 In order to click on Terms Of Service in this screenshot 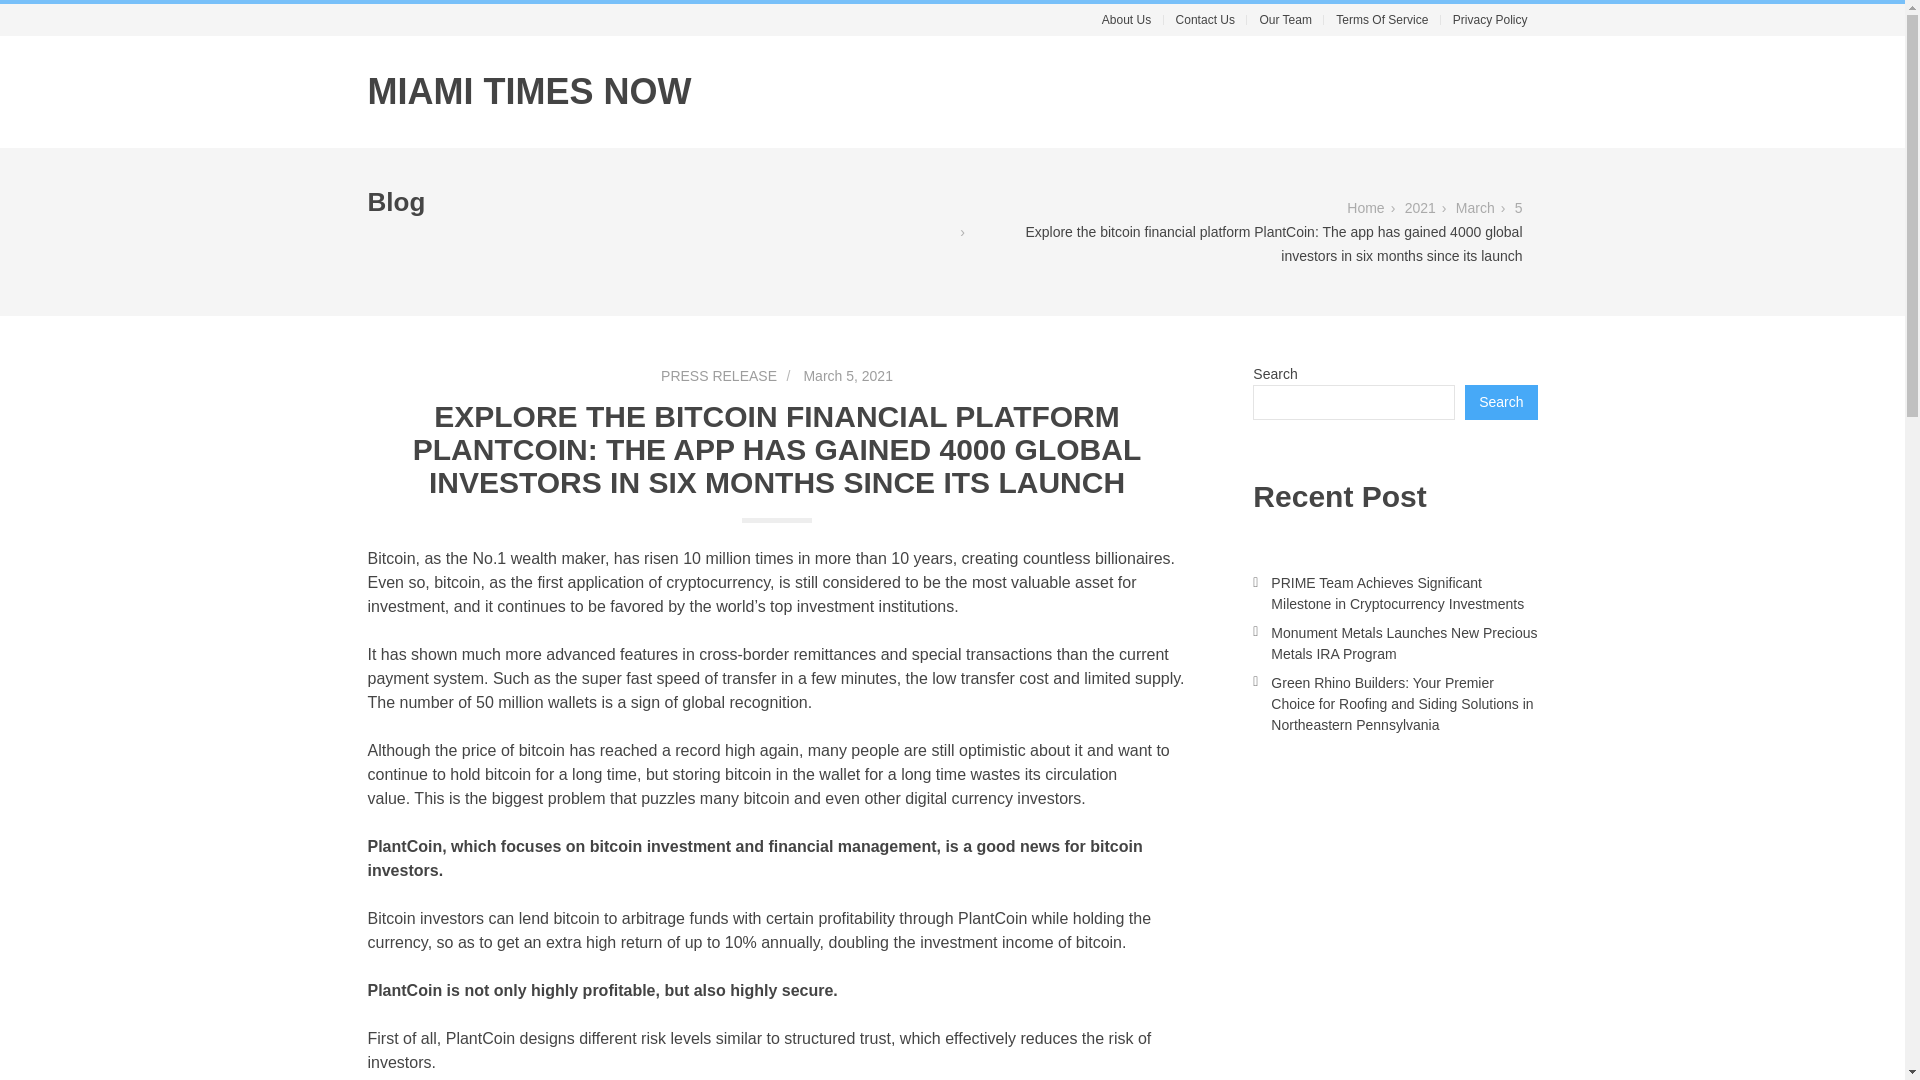, I will do `click(1382, 20)`.